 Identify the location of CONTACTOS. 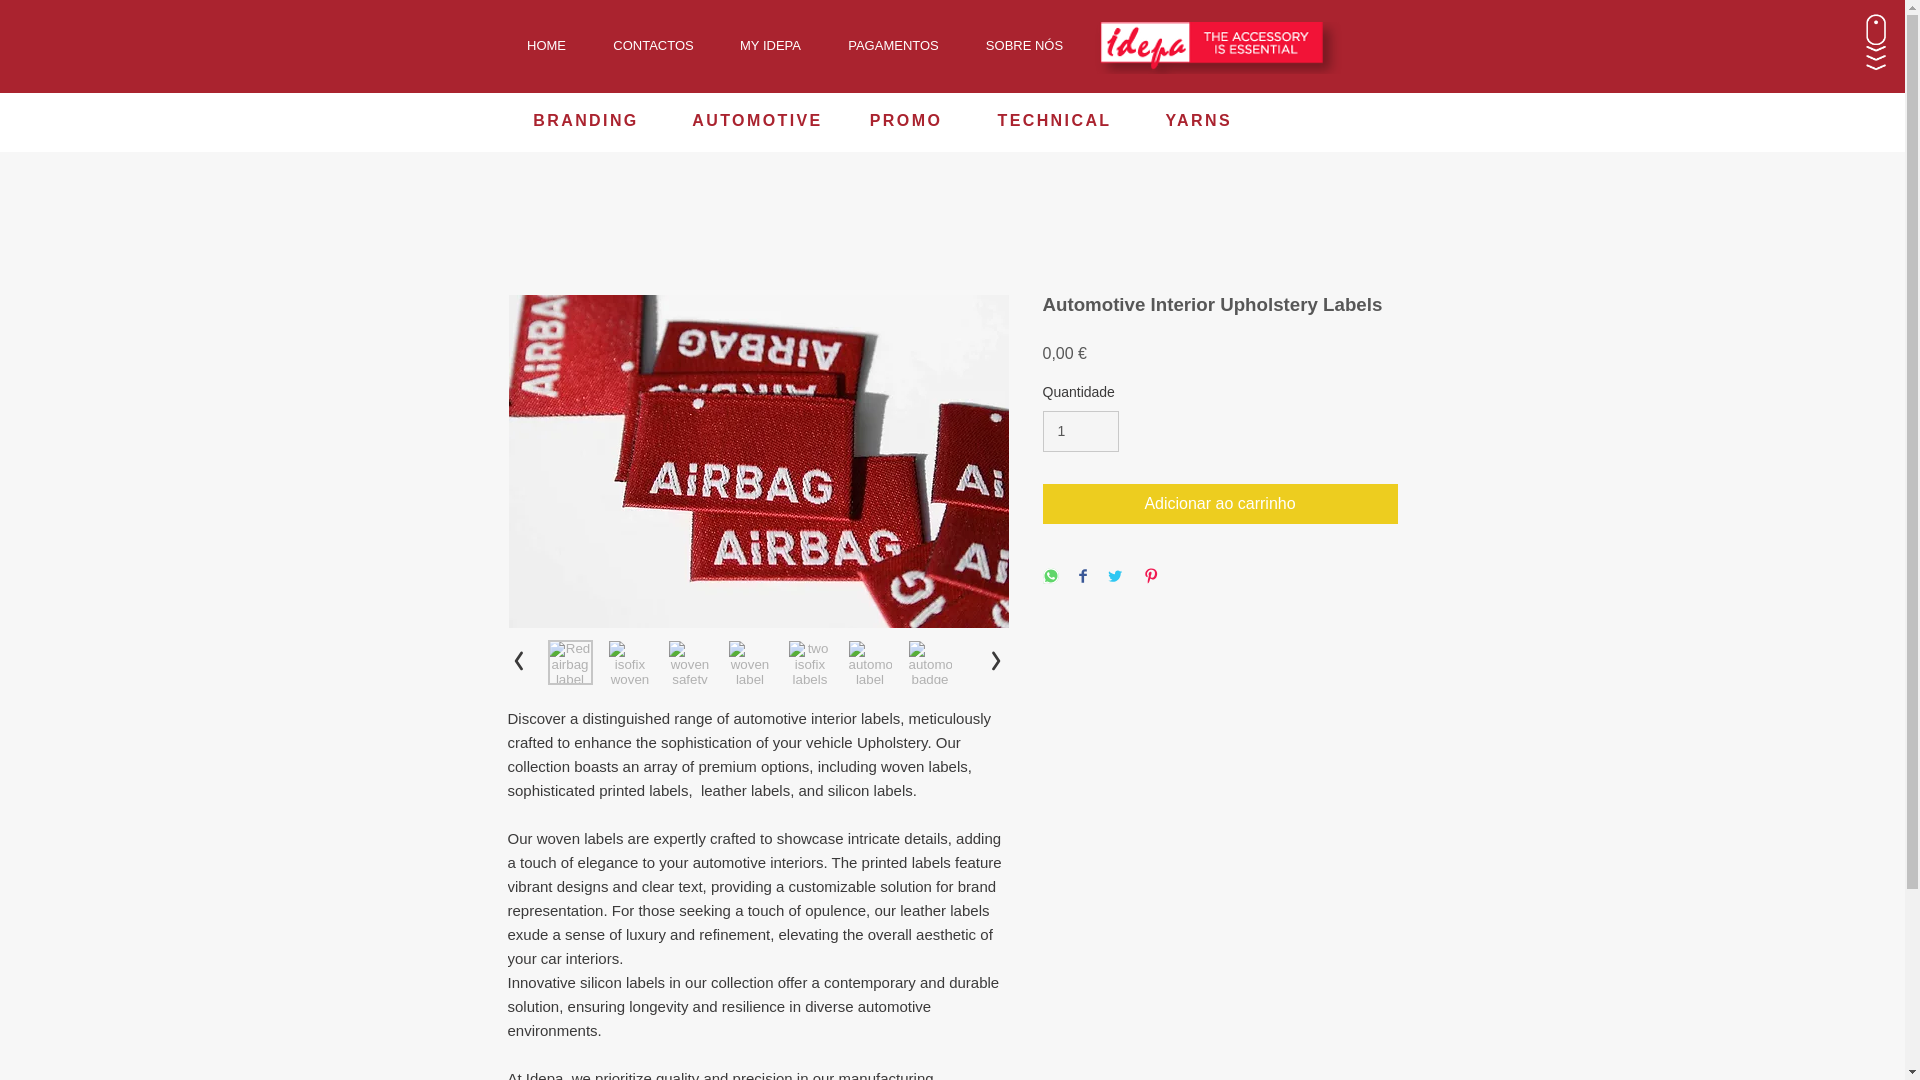
(652, 46).